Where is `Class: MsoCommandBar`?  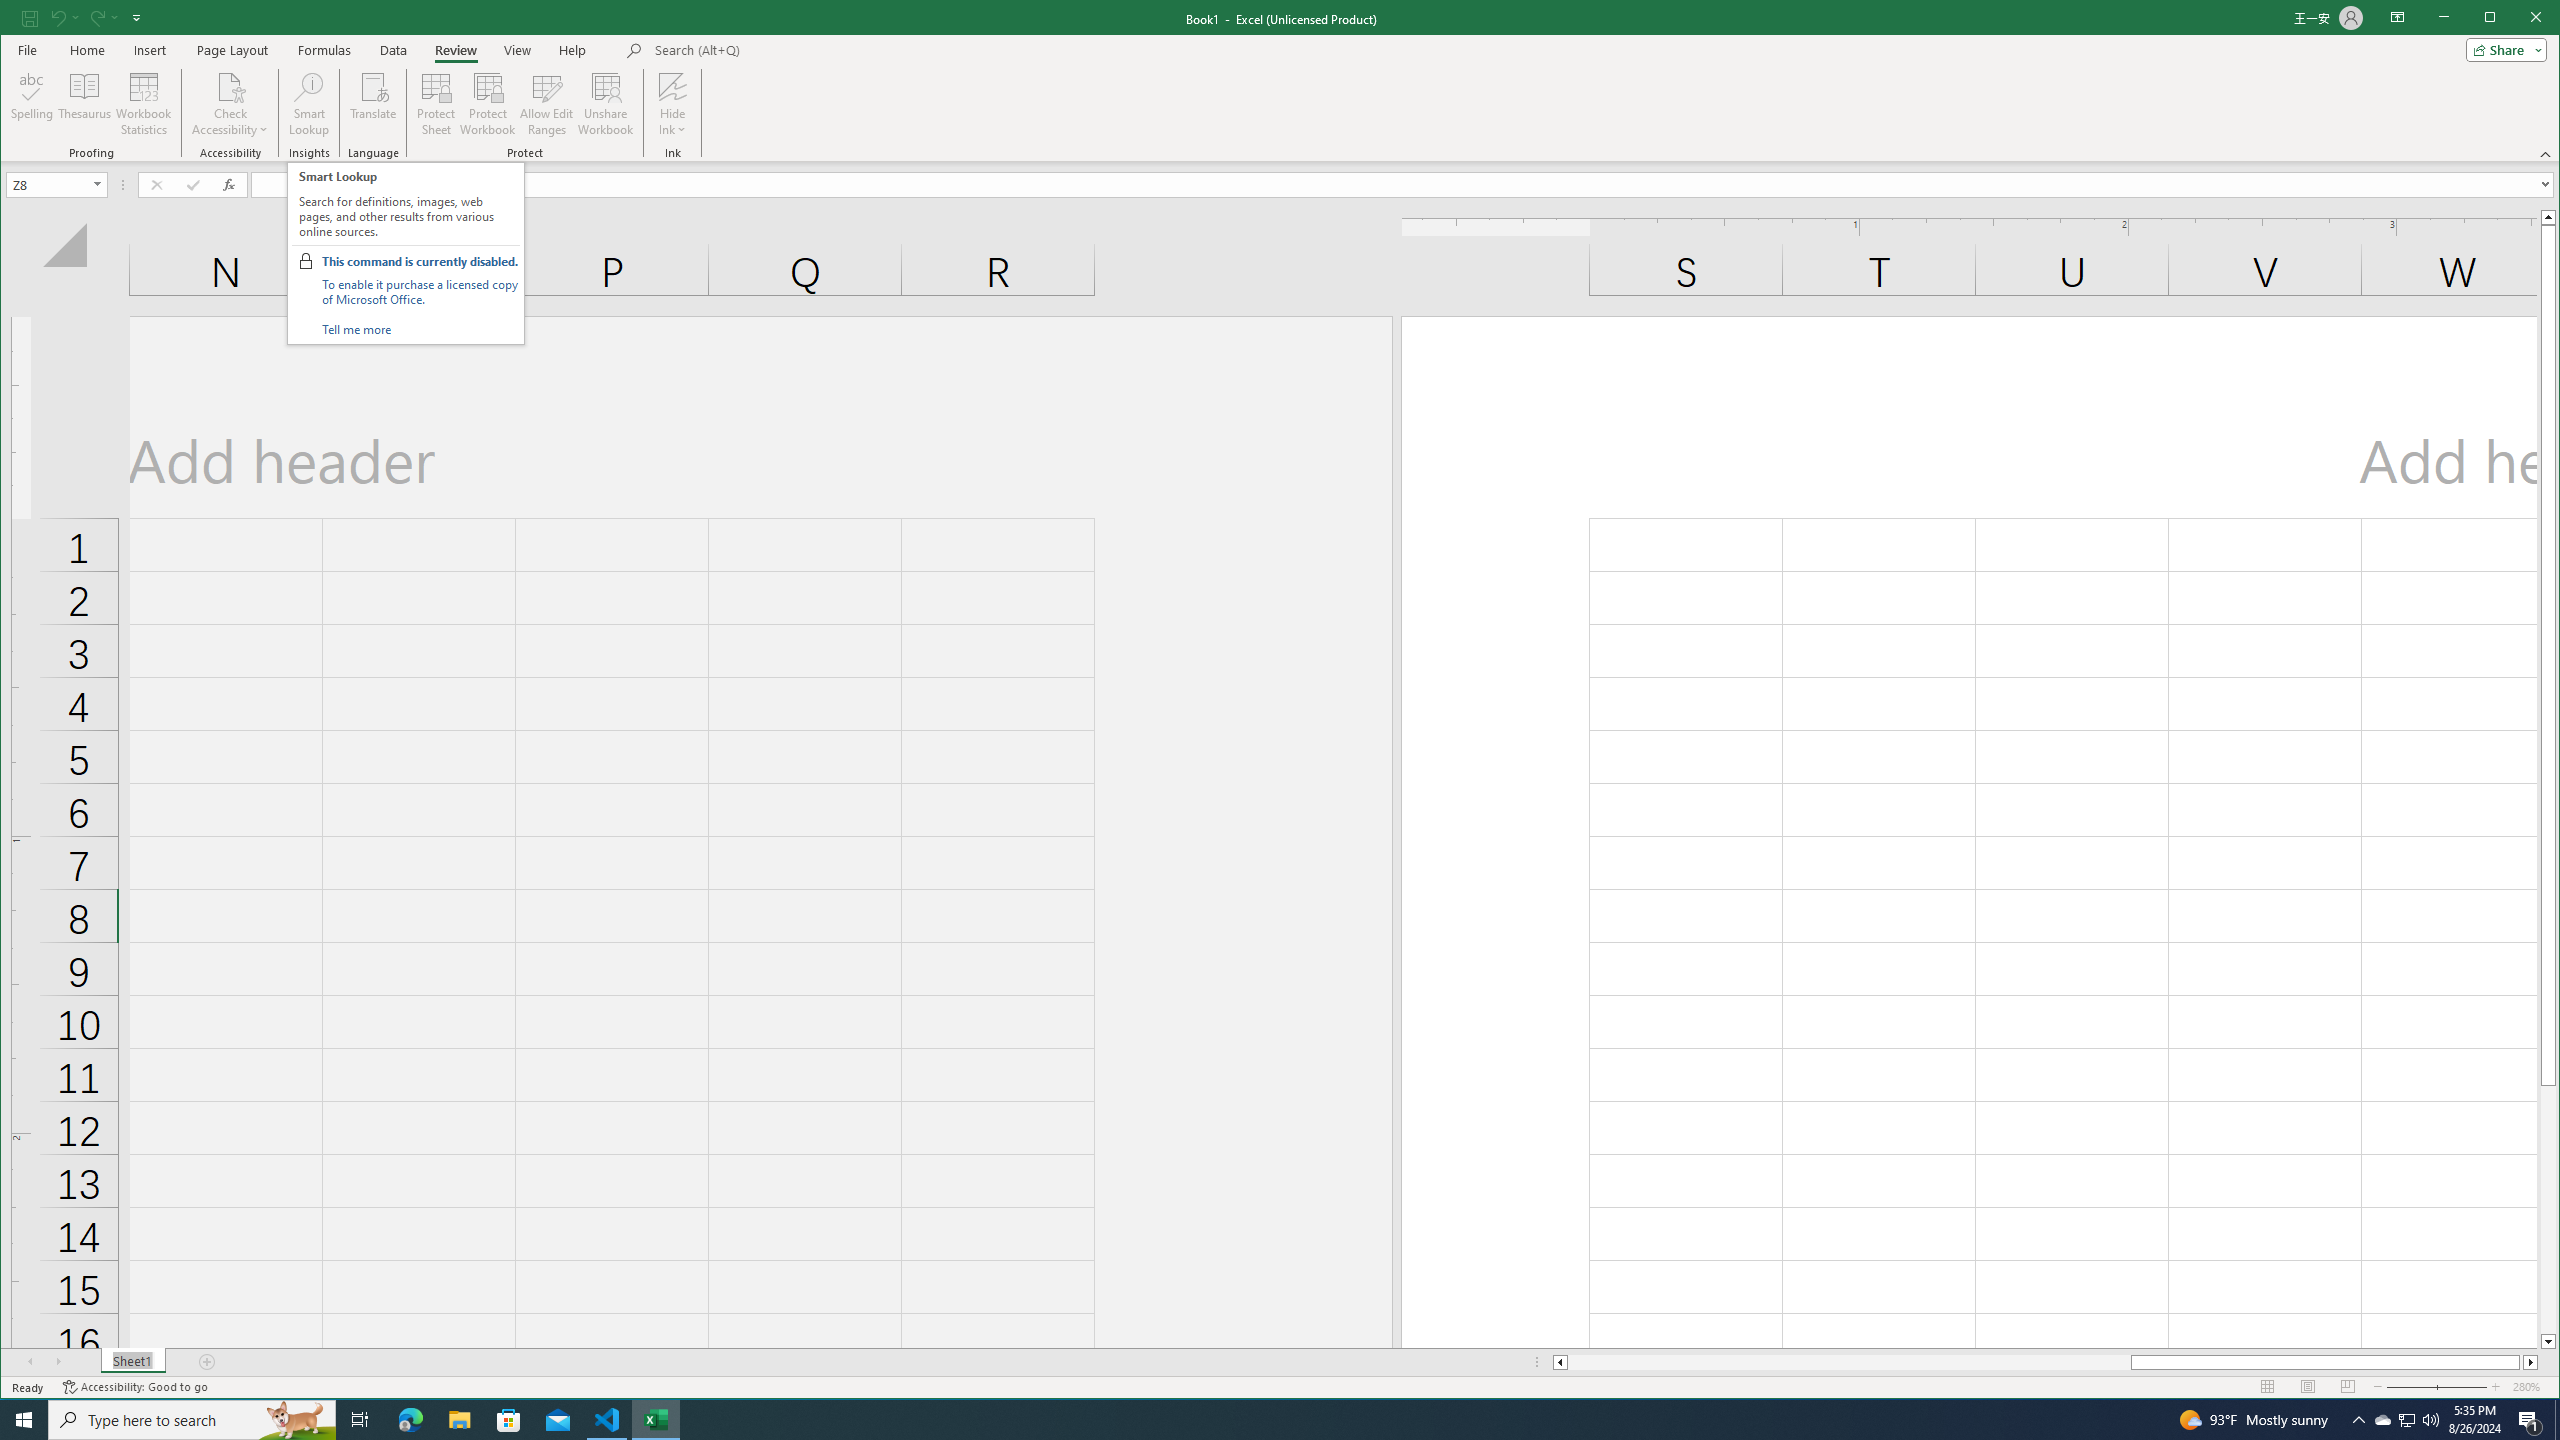 Class: MsoCommandBar is located at coordinates (1280, 81).